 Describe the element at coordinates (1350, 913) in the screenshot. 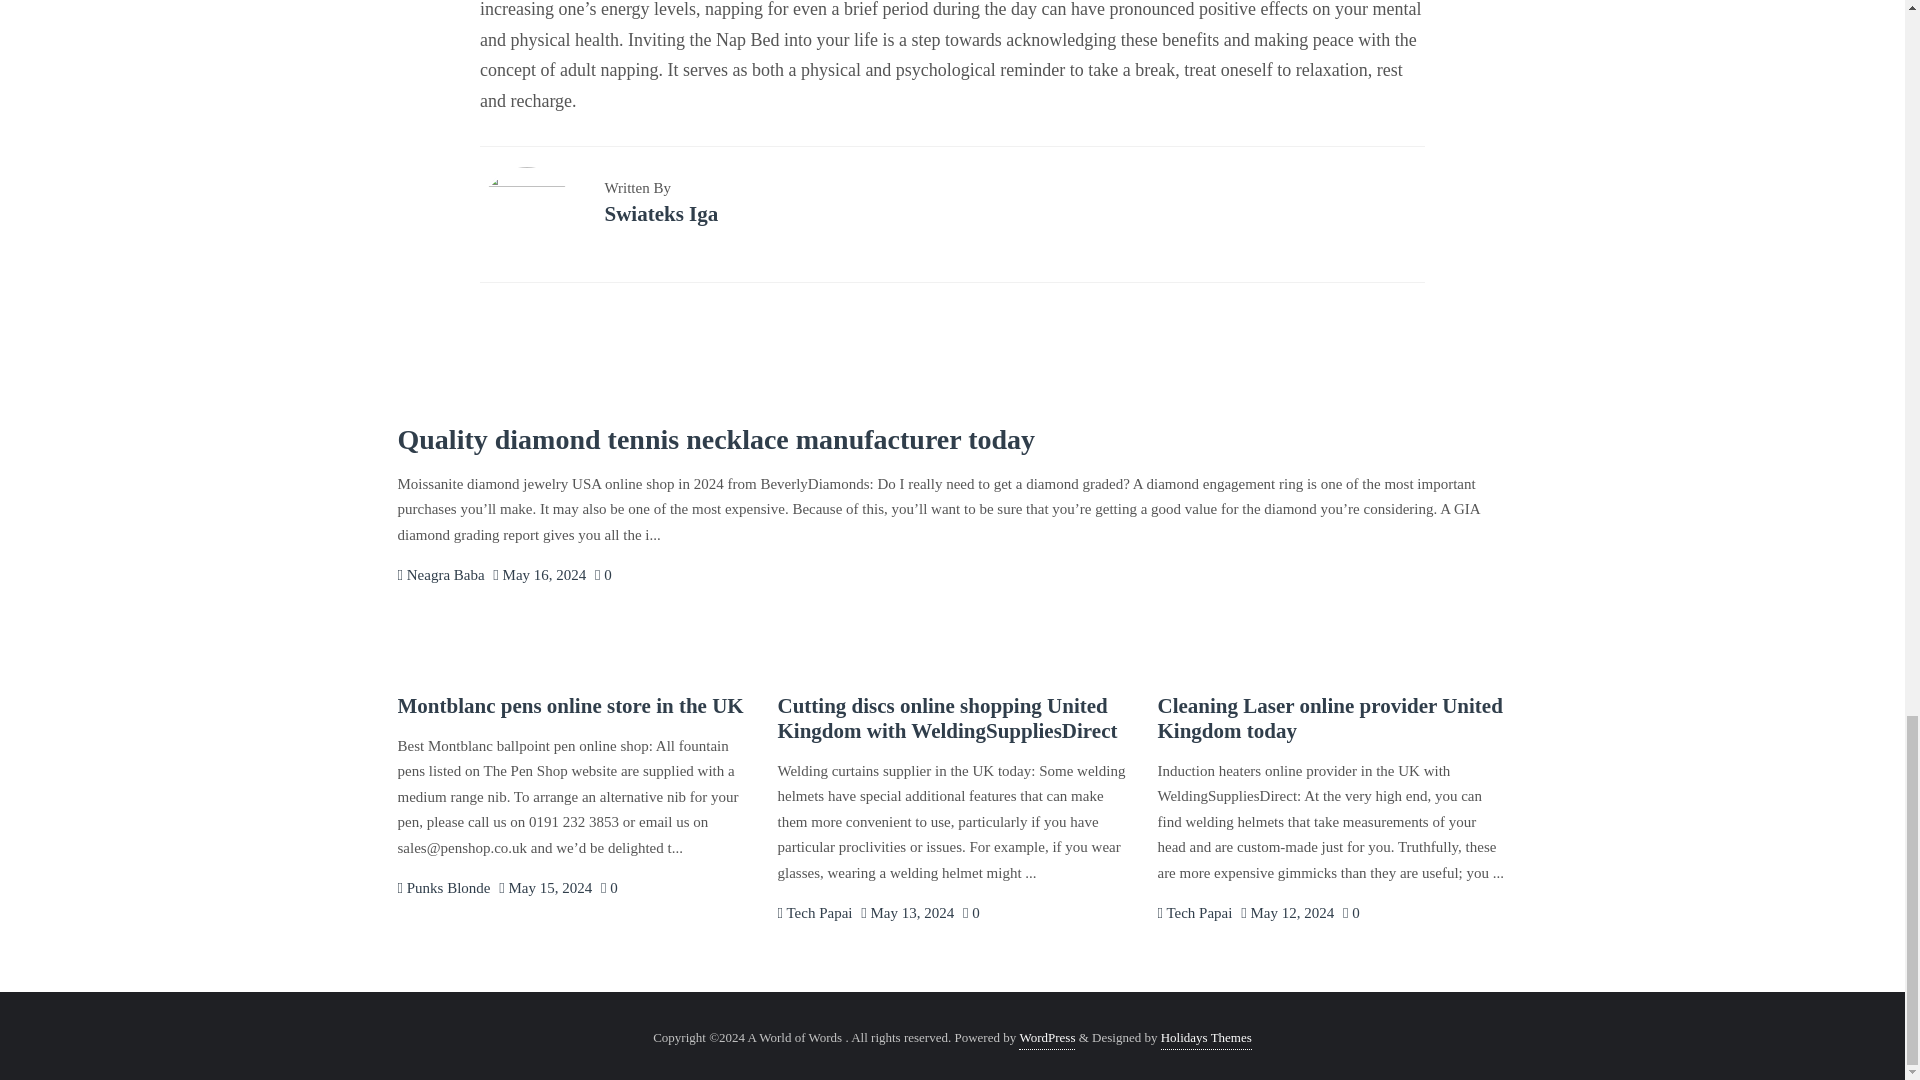

I see `0` at that location.